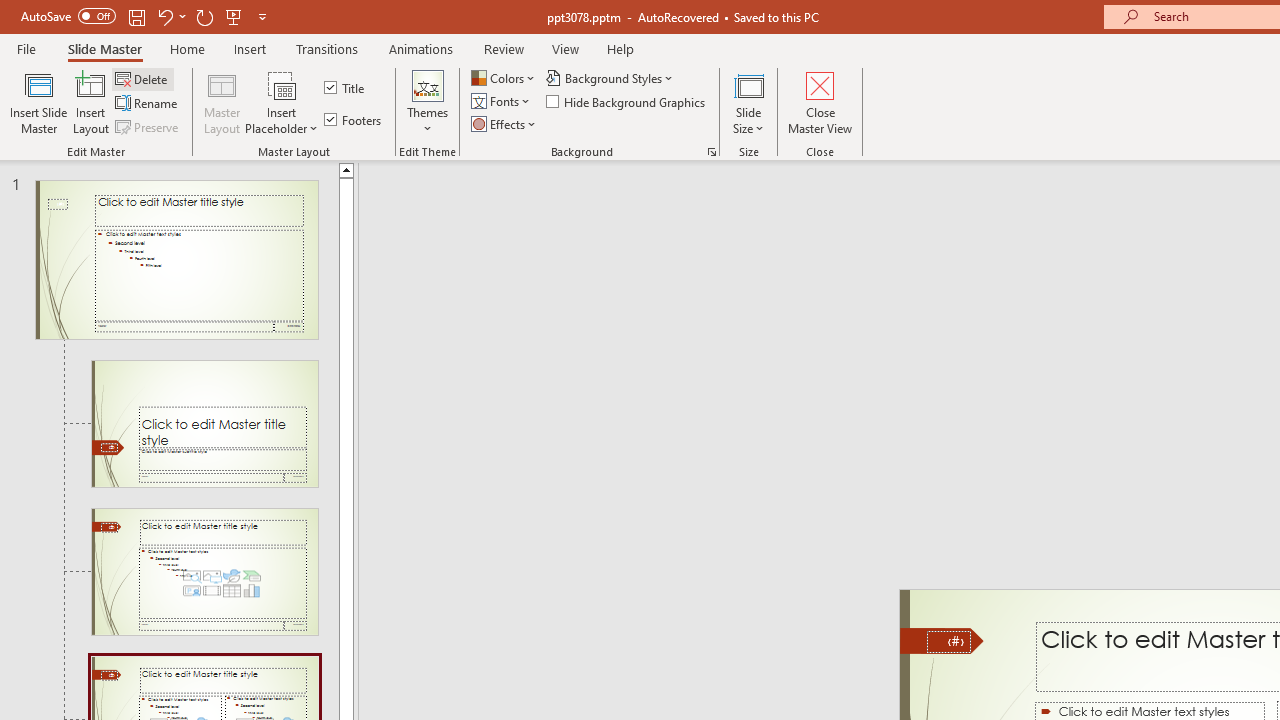  What do you see at coordinates (346, 169) in the screenshot?
I see `Line up` at bounding box center [346, 169].